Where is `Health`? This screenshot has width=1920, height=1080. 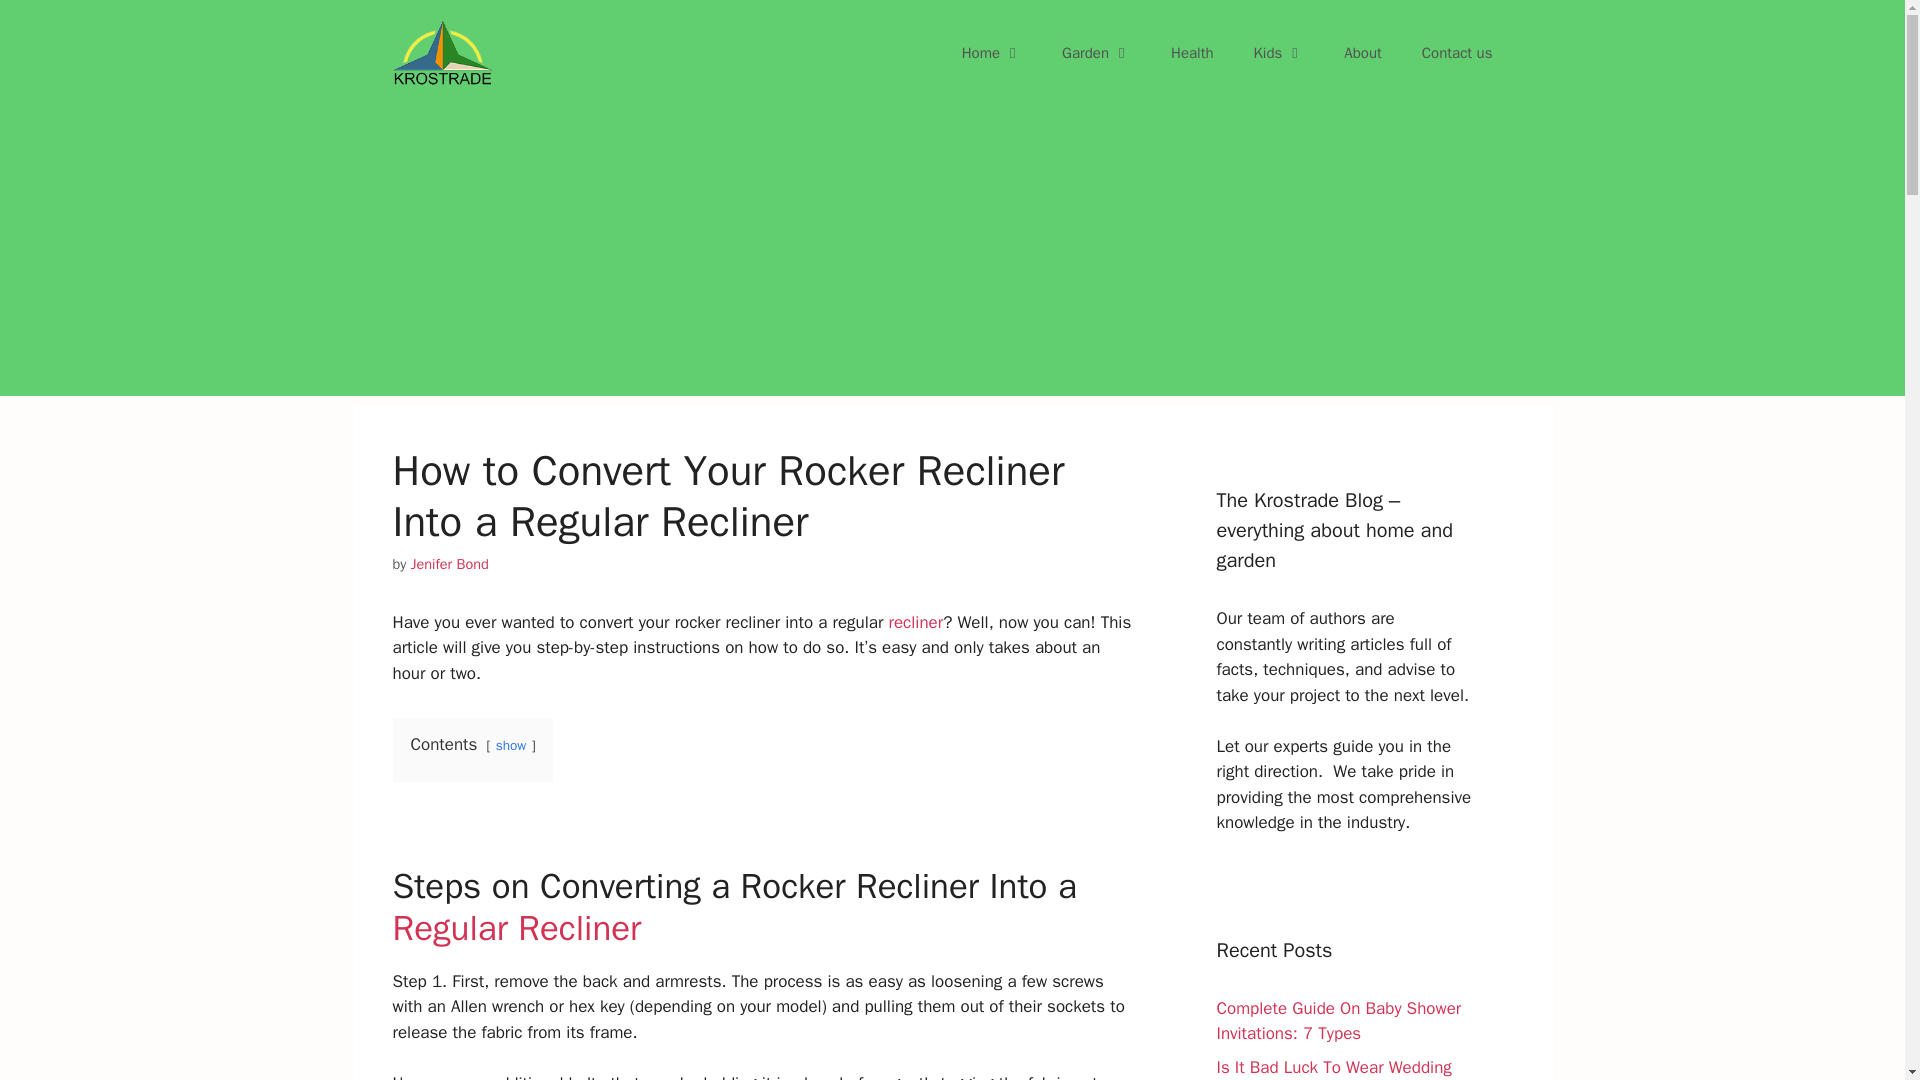 Health is located at coordinates (1192, 52).